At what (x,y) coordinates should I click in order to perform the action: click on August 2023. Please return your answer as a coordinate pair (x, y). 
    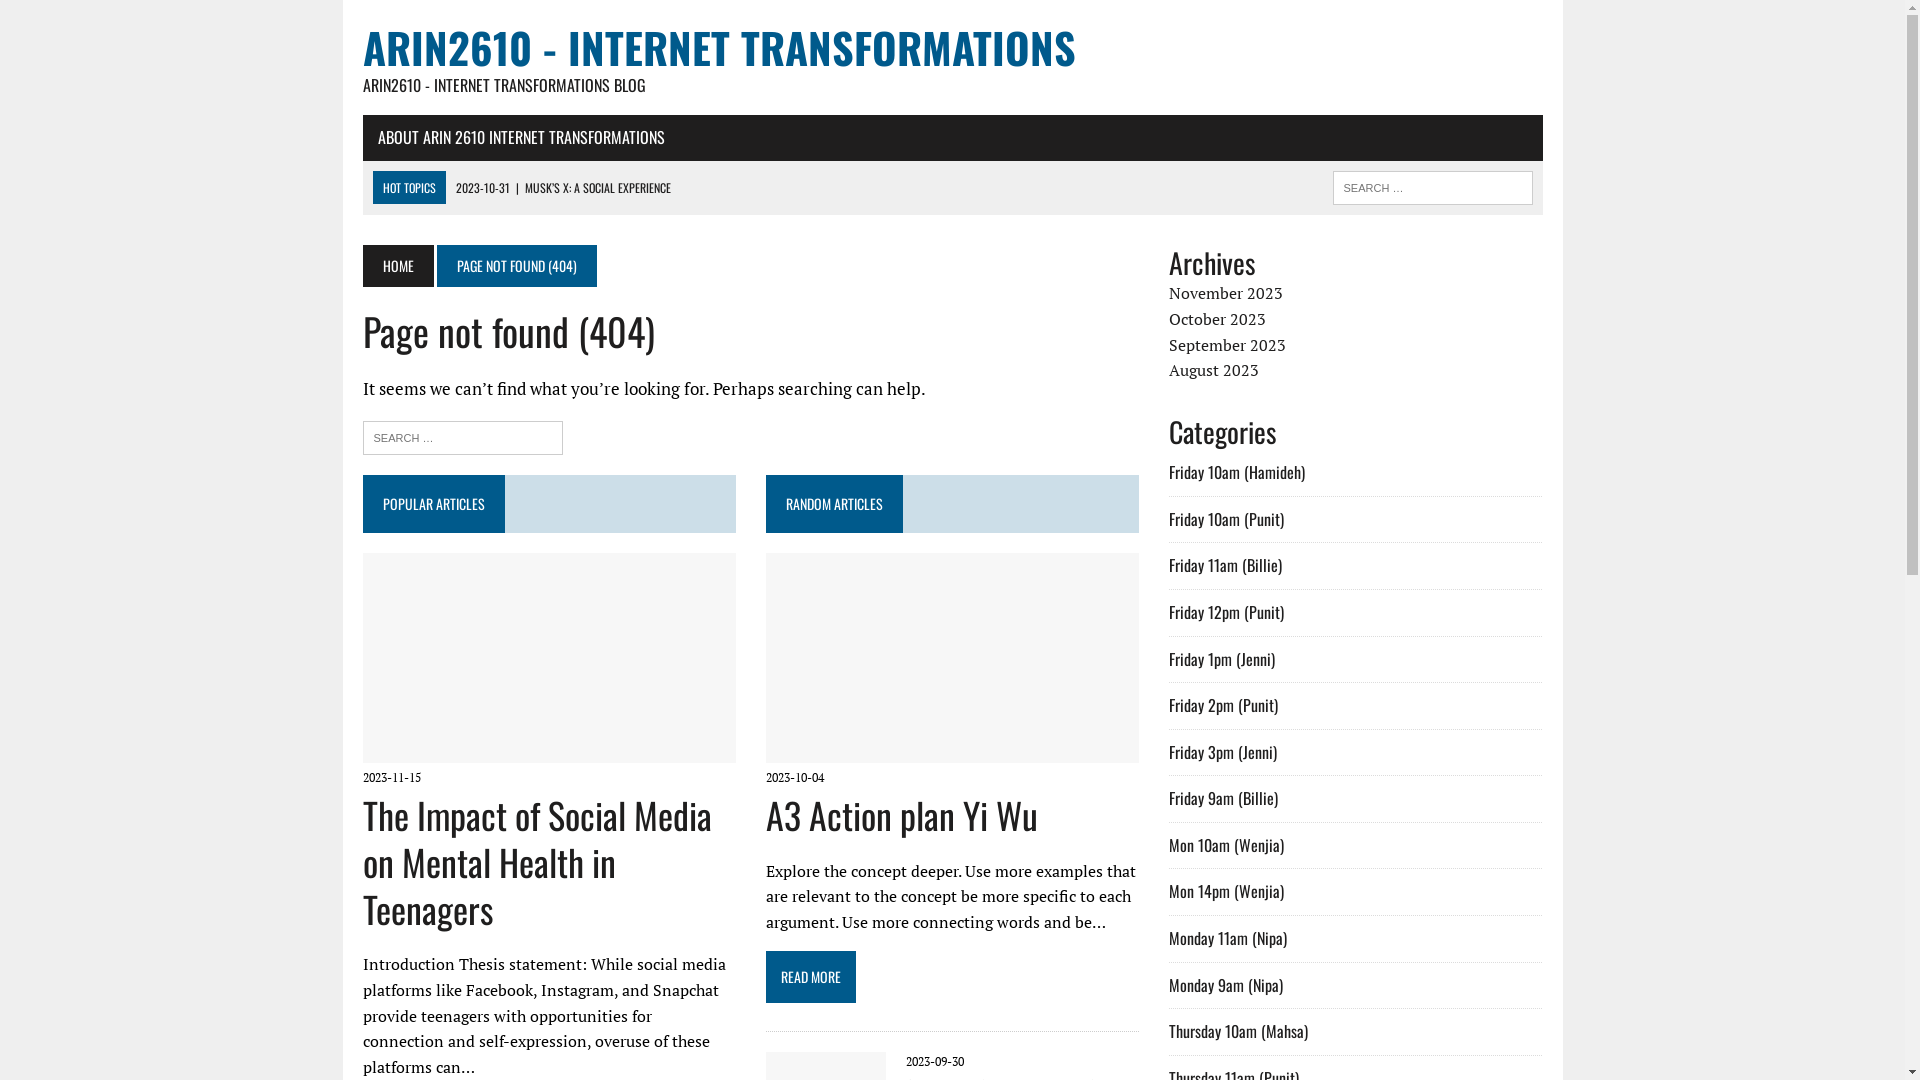
    Looking at the image, I should click on (1214, 370).